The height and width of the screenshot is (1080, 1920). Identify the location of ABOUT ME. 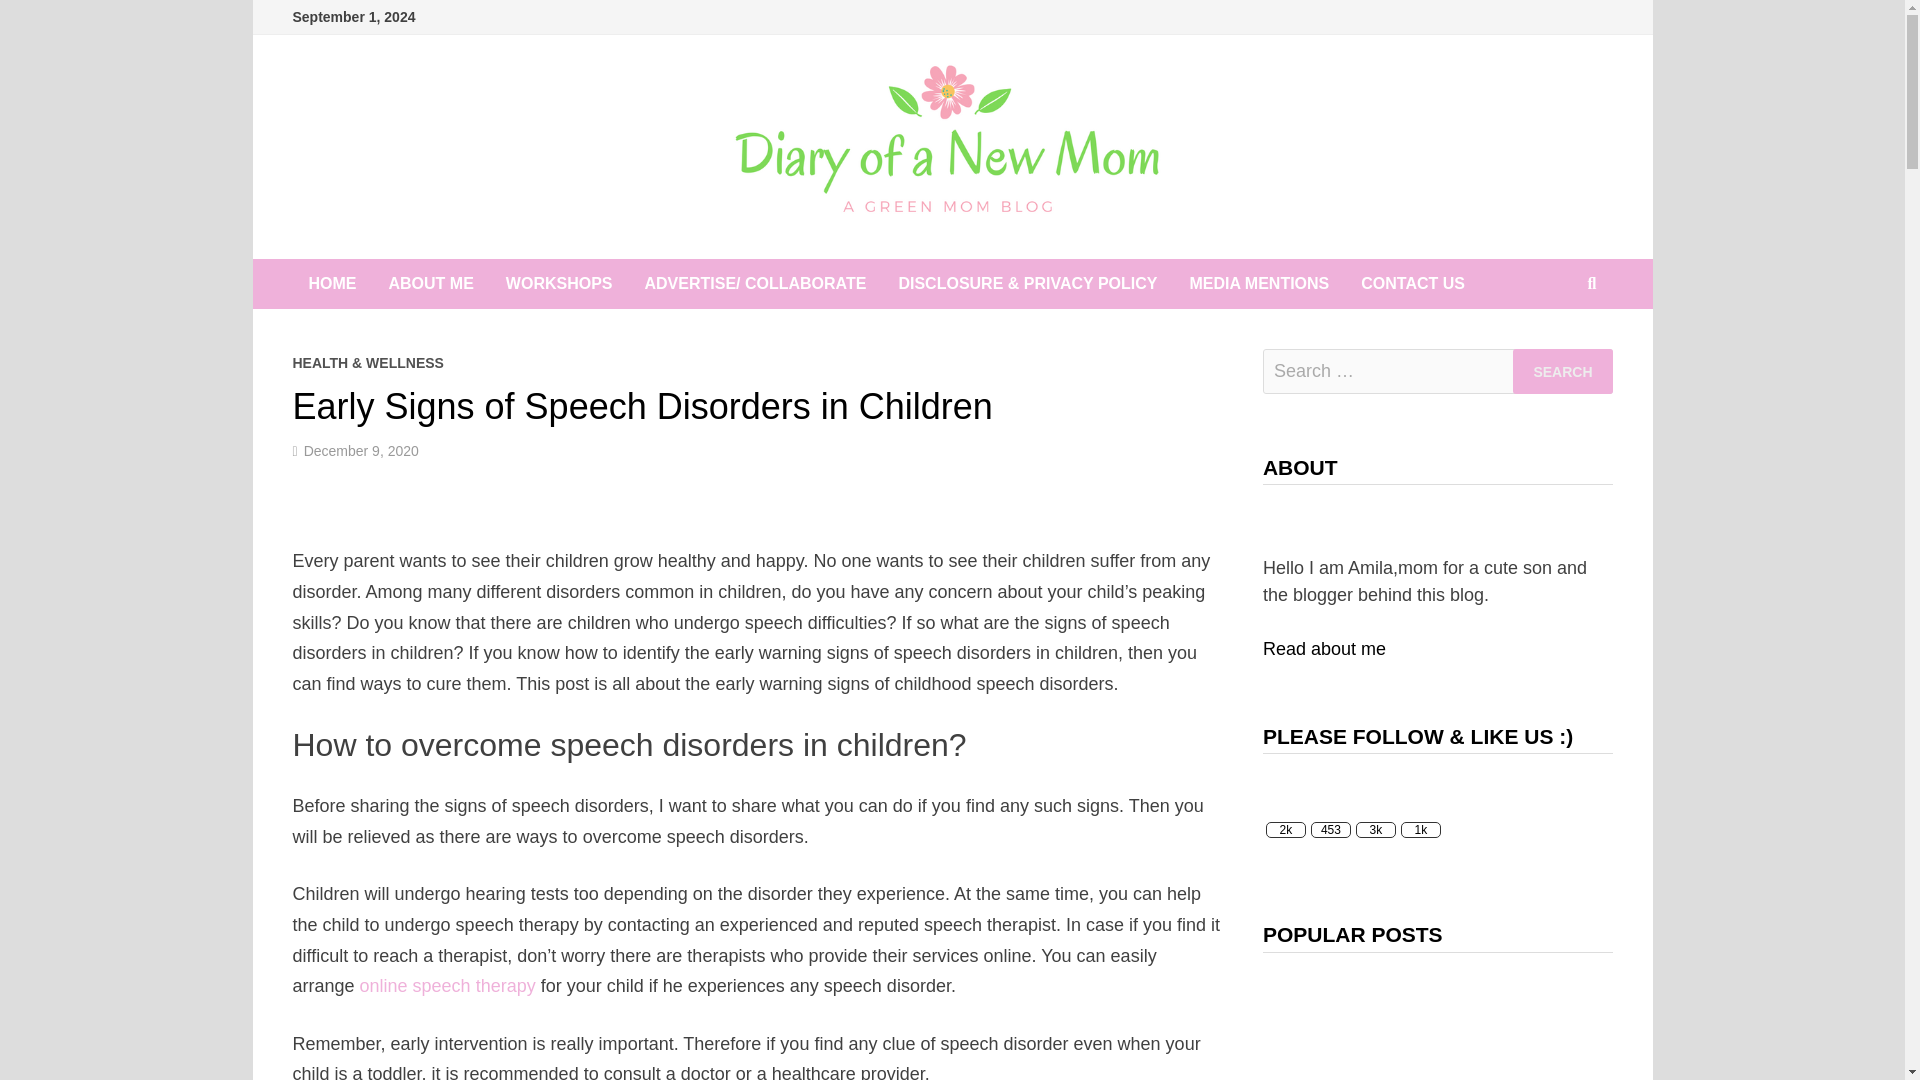
(430, 284).